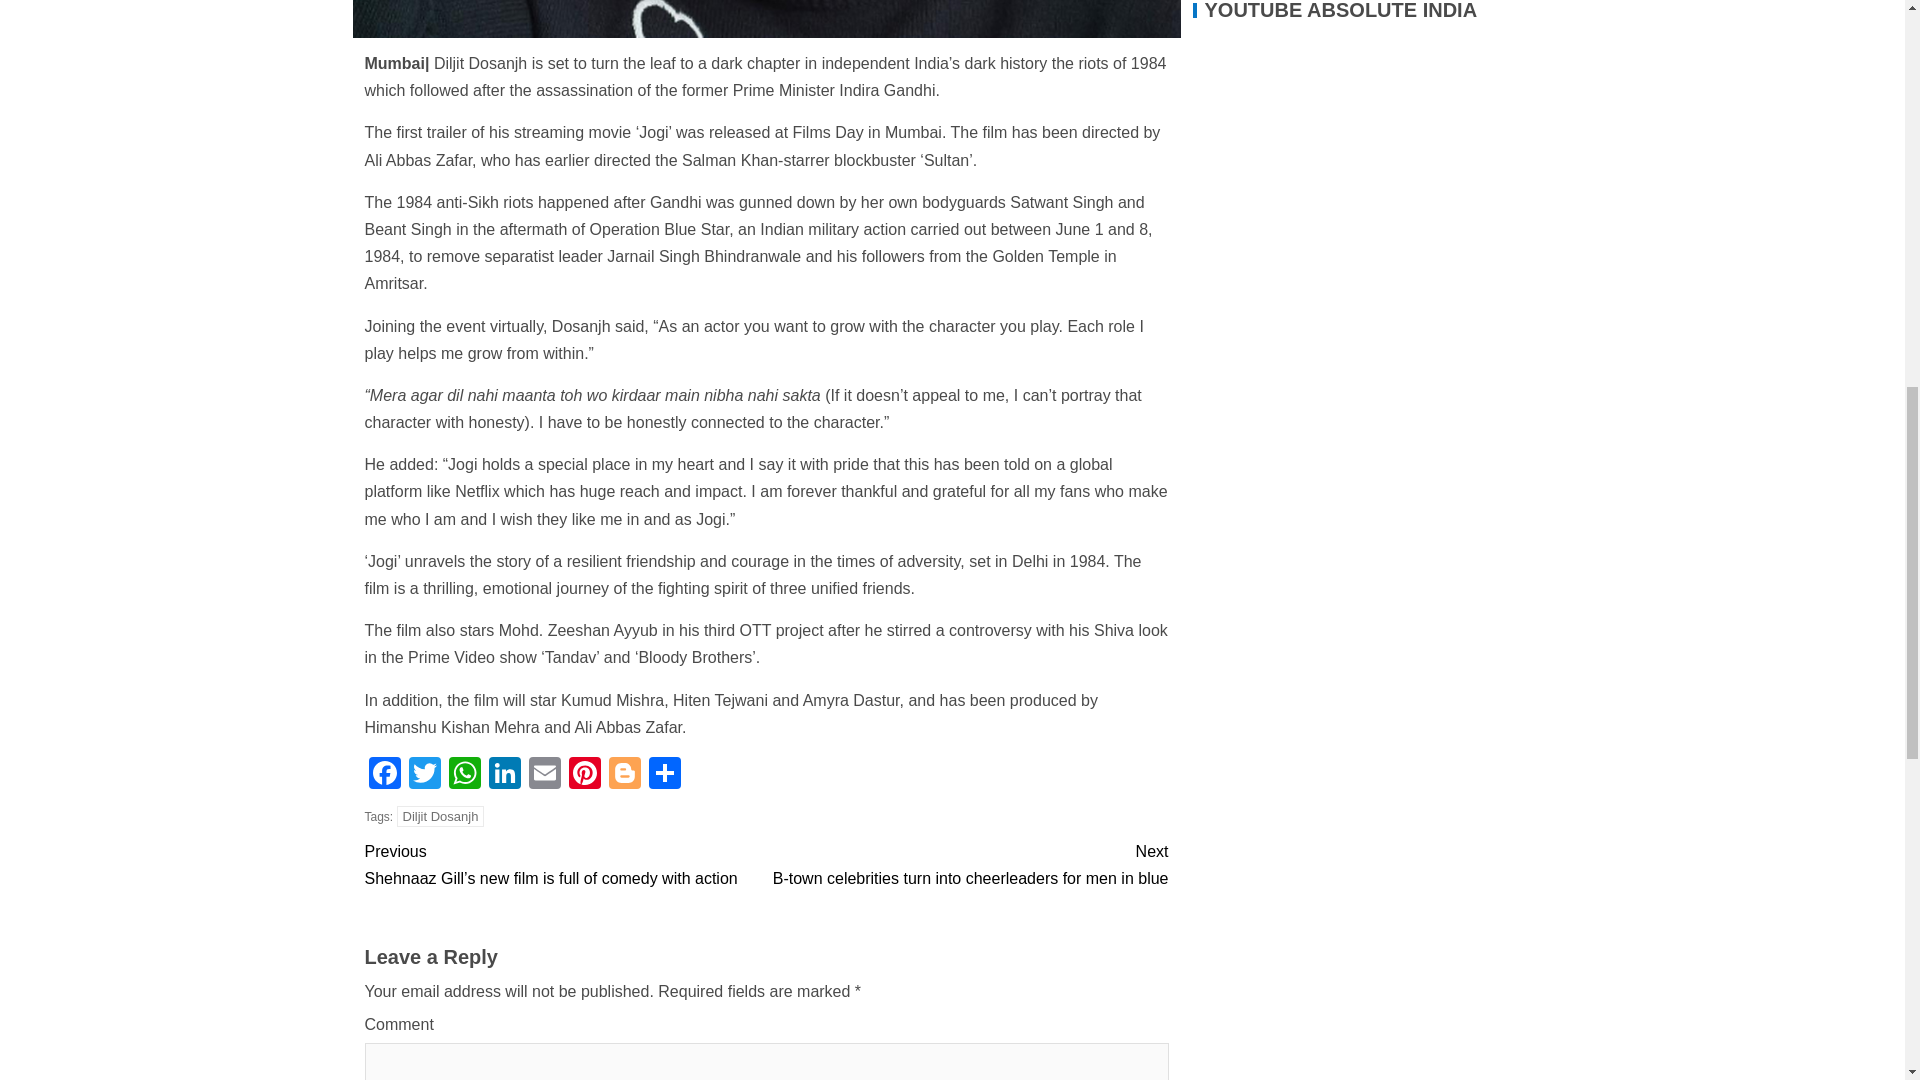 This screenshot has width=1920, height=1080. What do you see at coordinates (624, 775) in the screenshot?
I see `Blogger` at bounding box center [624, 775].